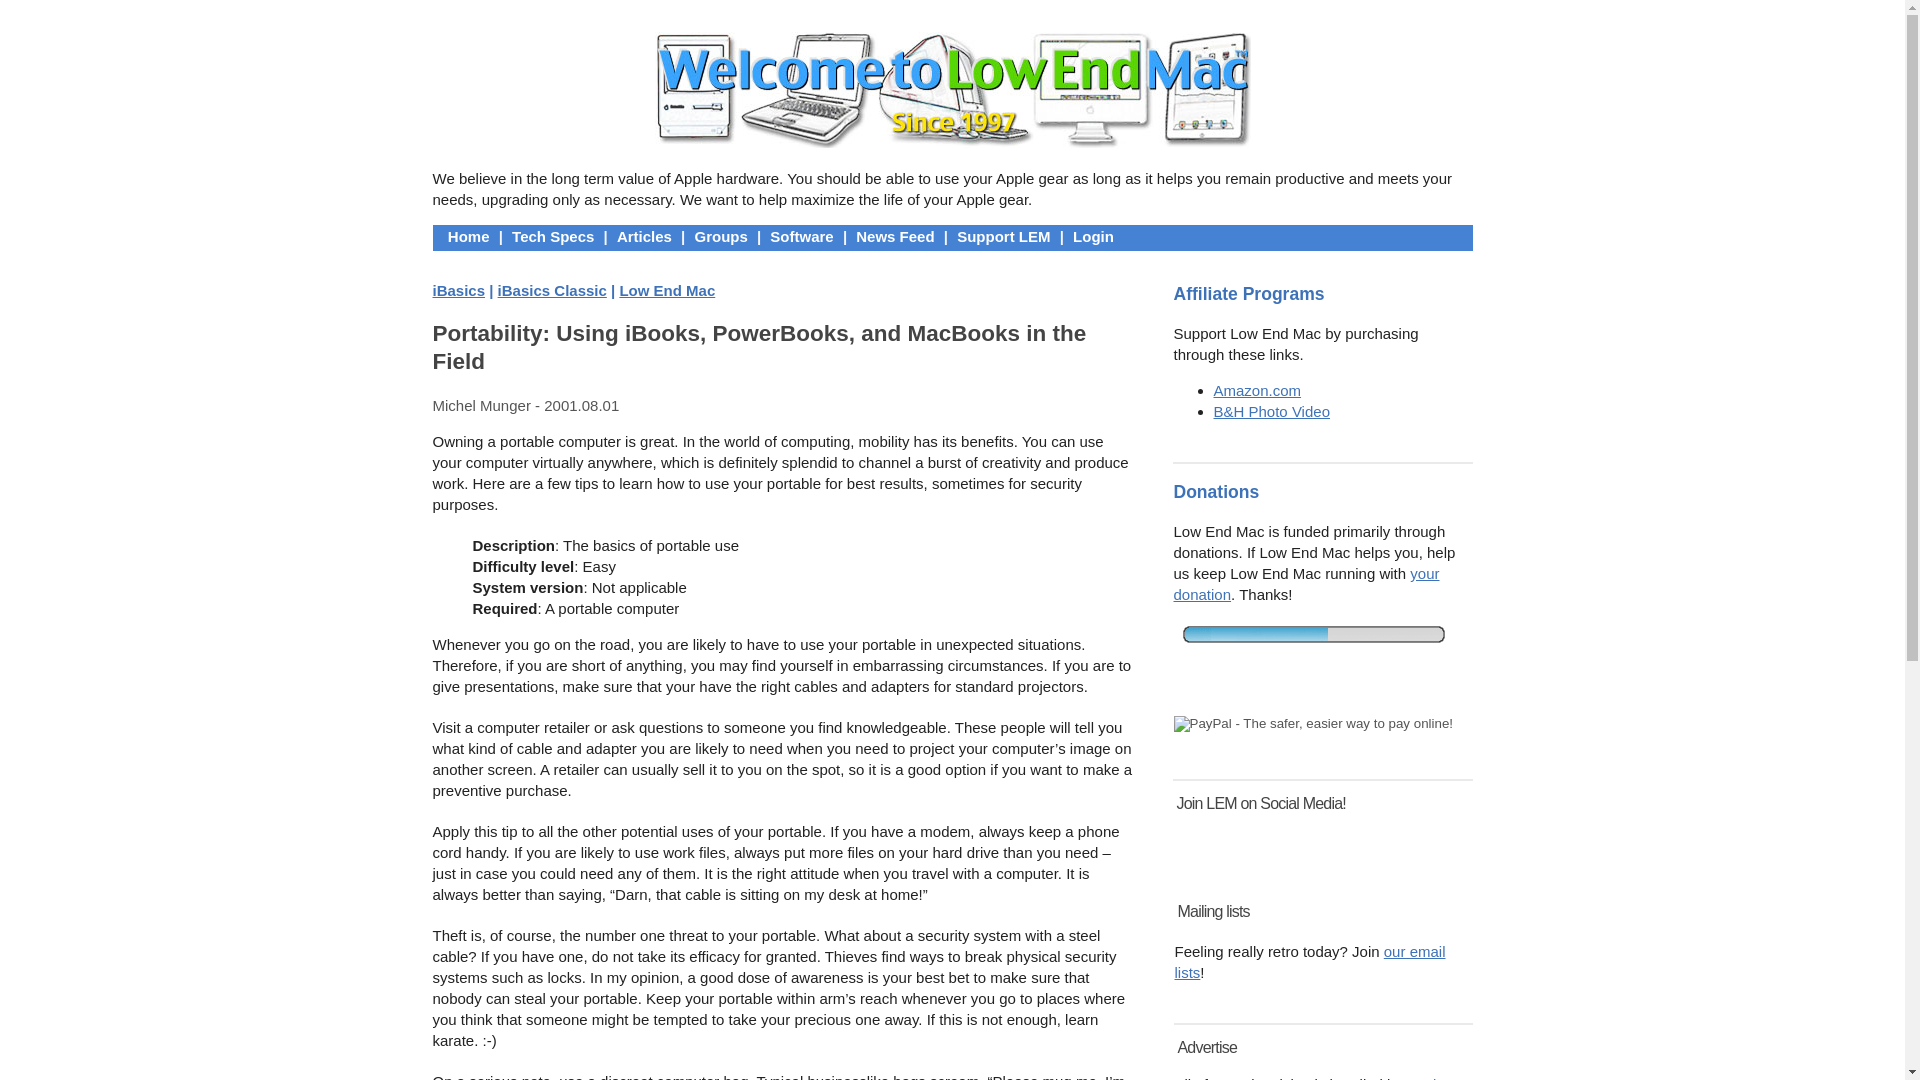 This screenshot has width=1920, height=1080. Describe the element at coordinates (1093, 236) in the screenshot. I see `Login` at that location.